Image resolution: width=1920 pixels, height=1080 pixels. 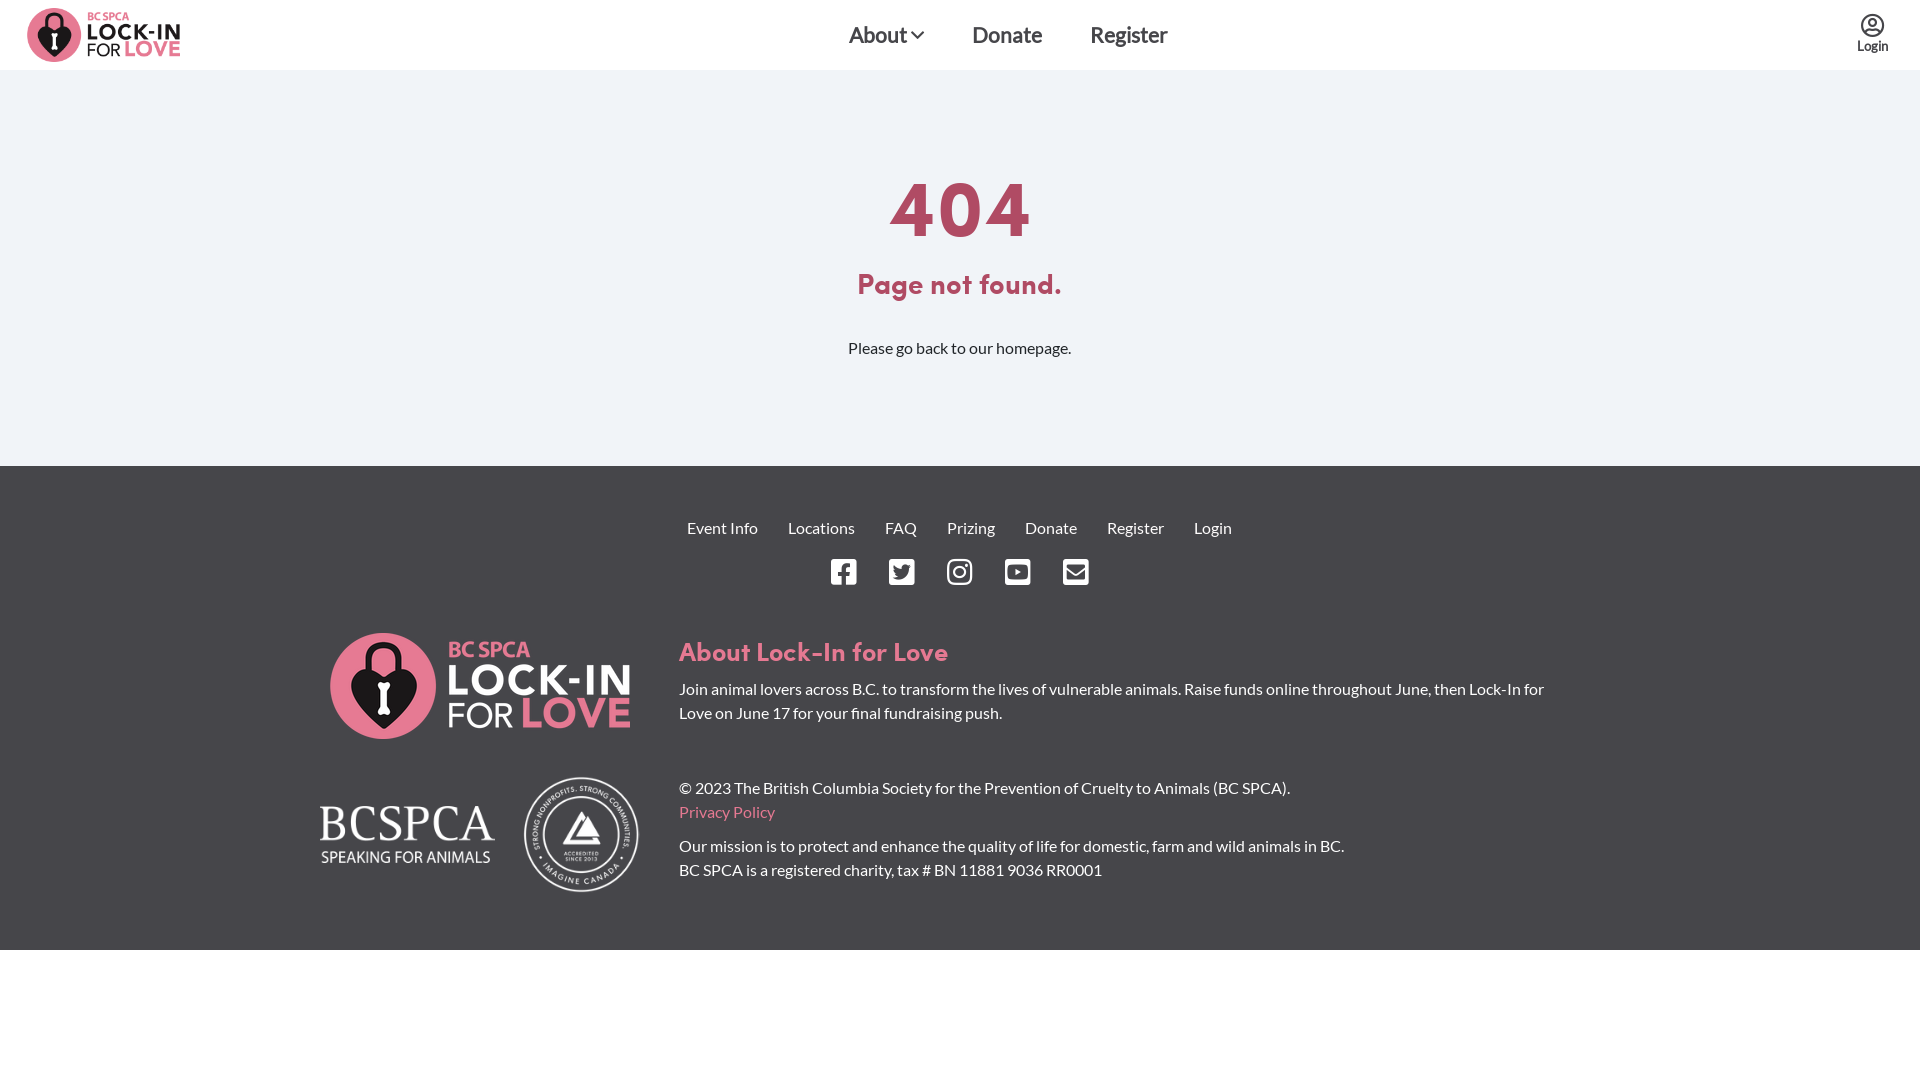 I want to click on Privacy Policy, so click(x=727, y=812).